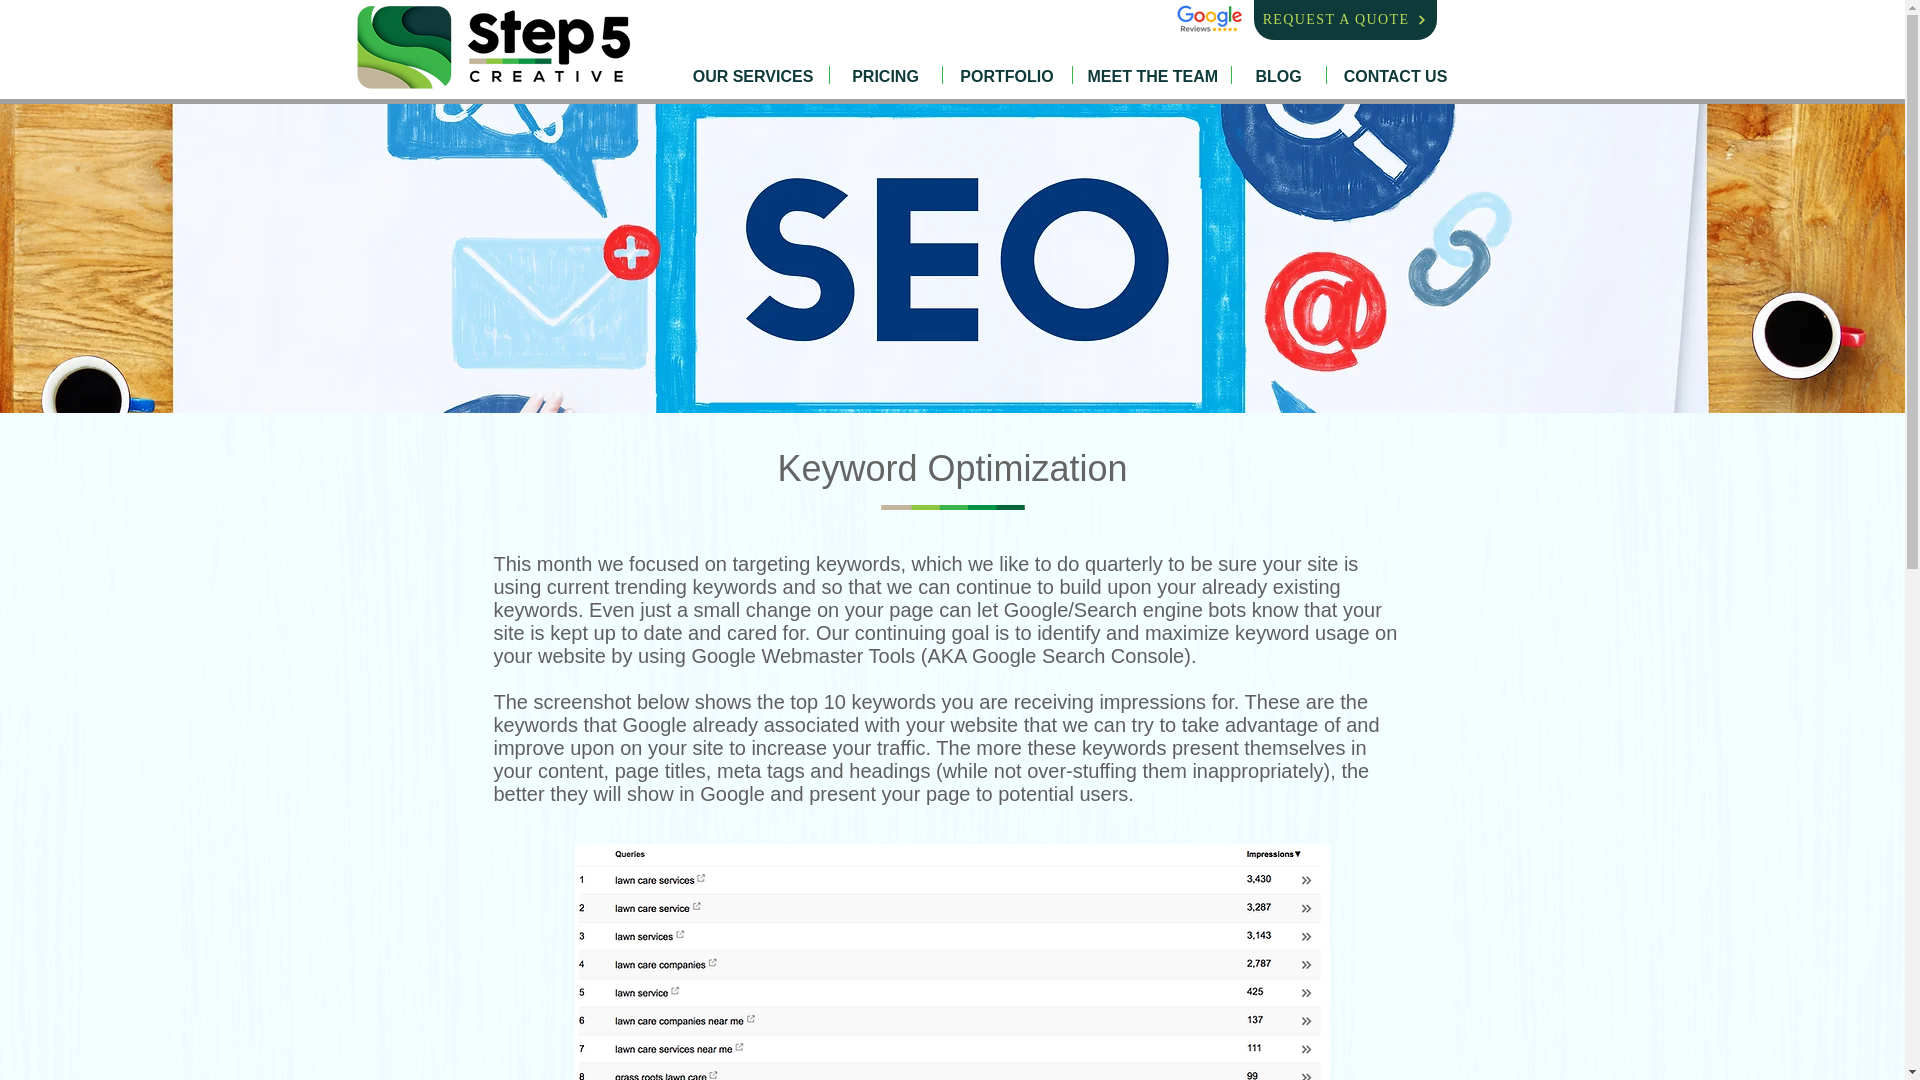 The width and height of the screenshot is (1920, 1080). I want to click on PORTFOLIO, so click(1006, 74).